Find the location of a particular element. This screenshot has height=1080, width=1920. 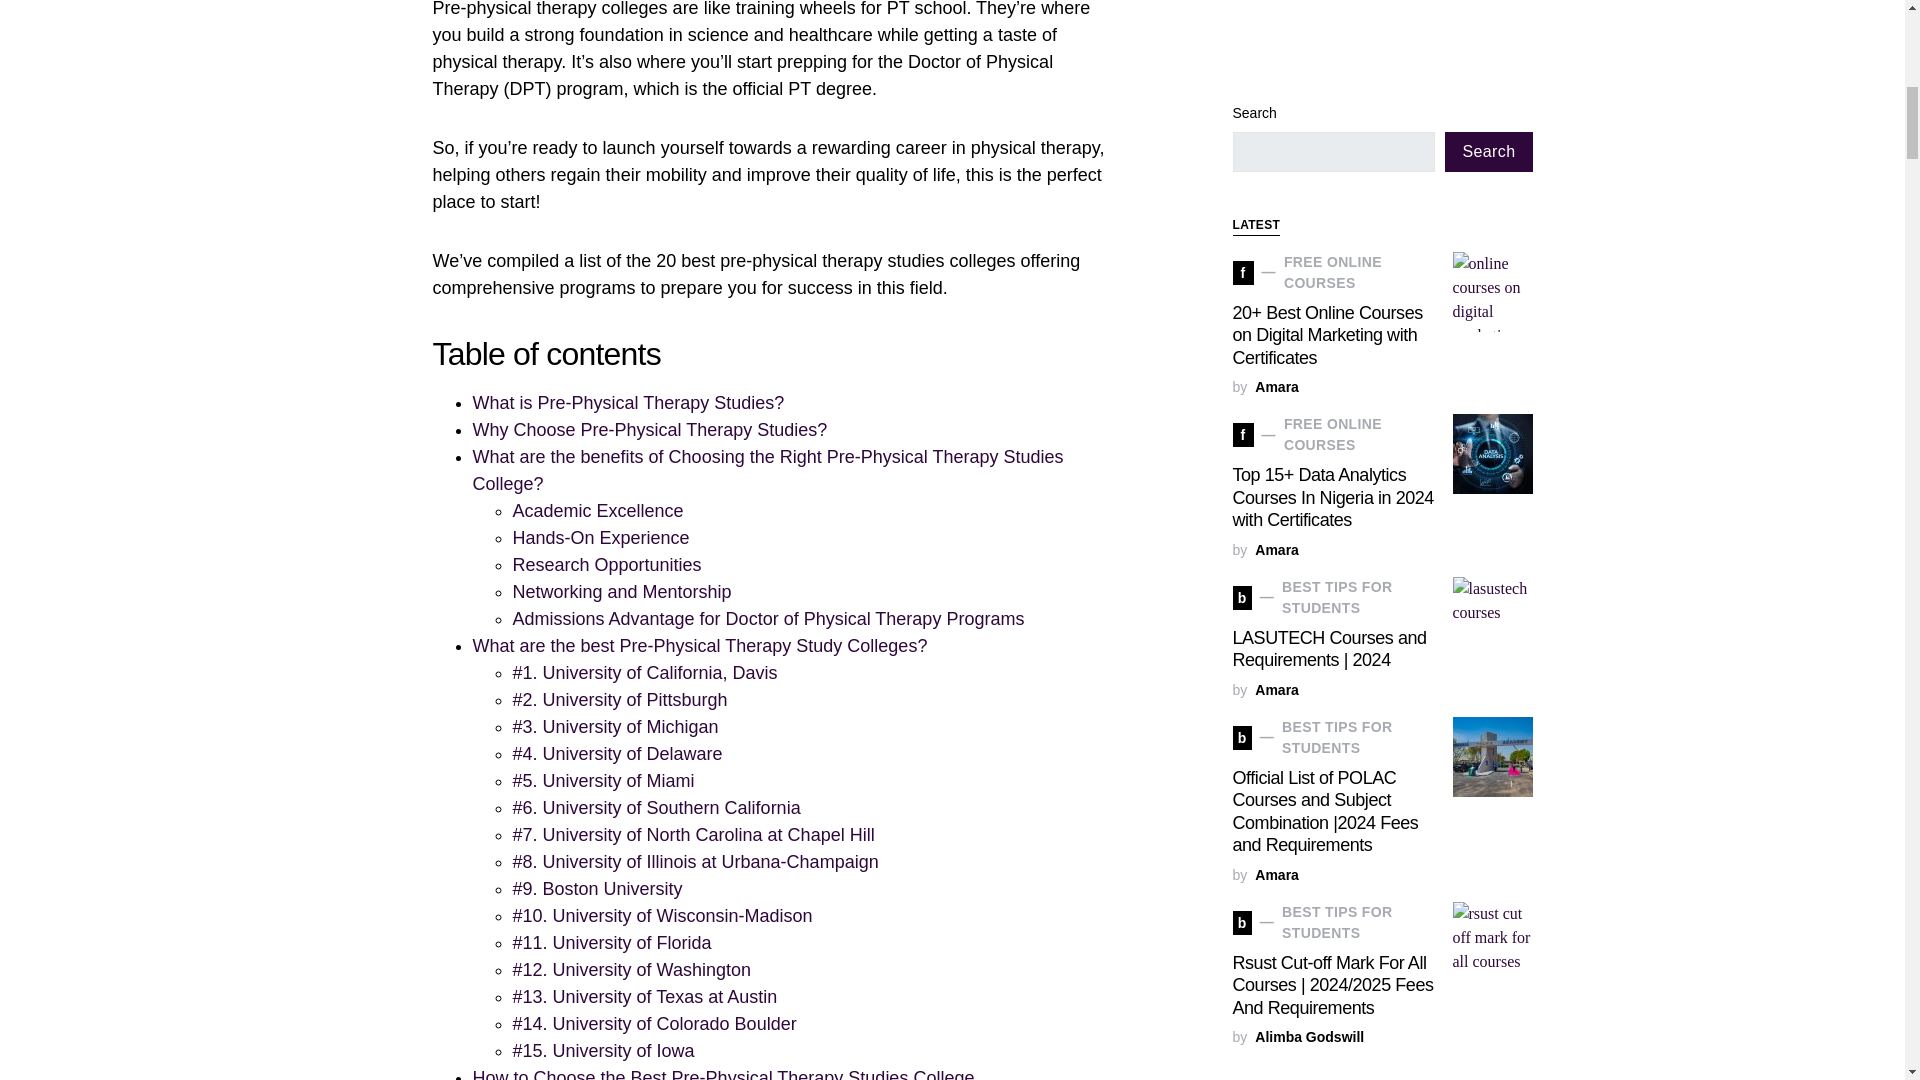

Research Opportunities is located at coordinates (606, 564).